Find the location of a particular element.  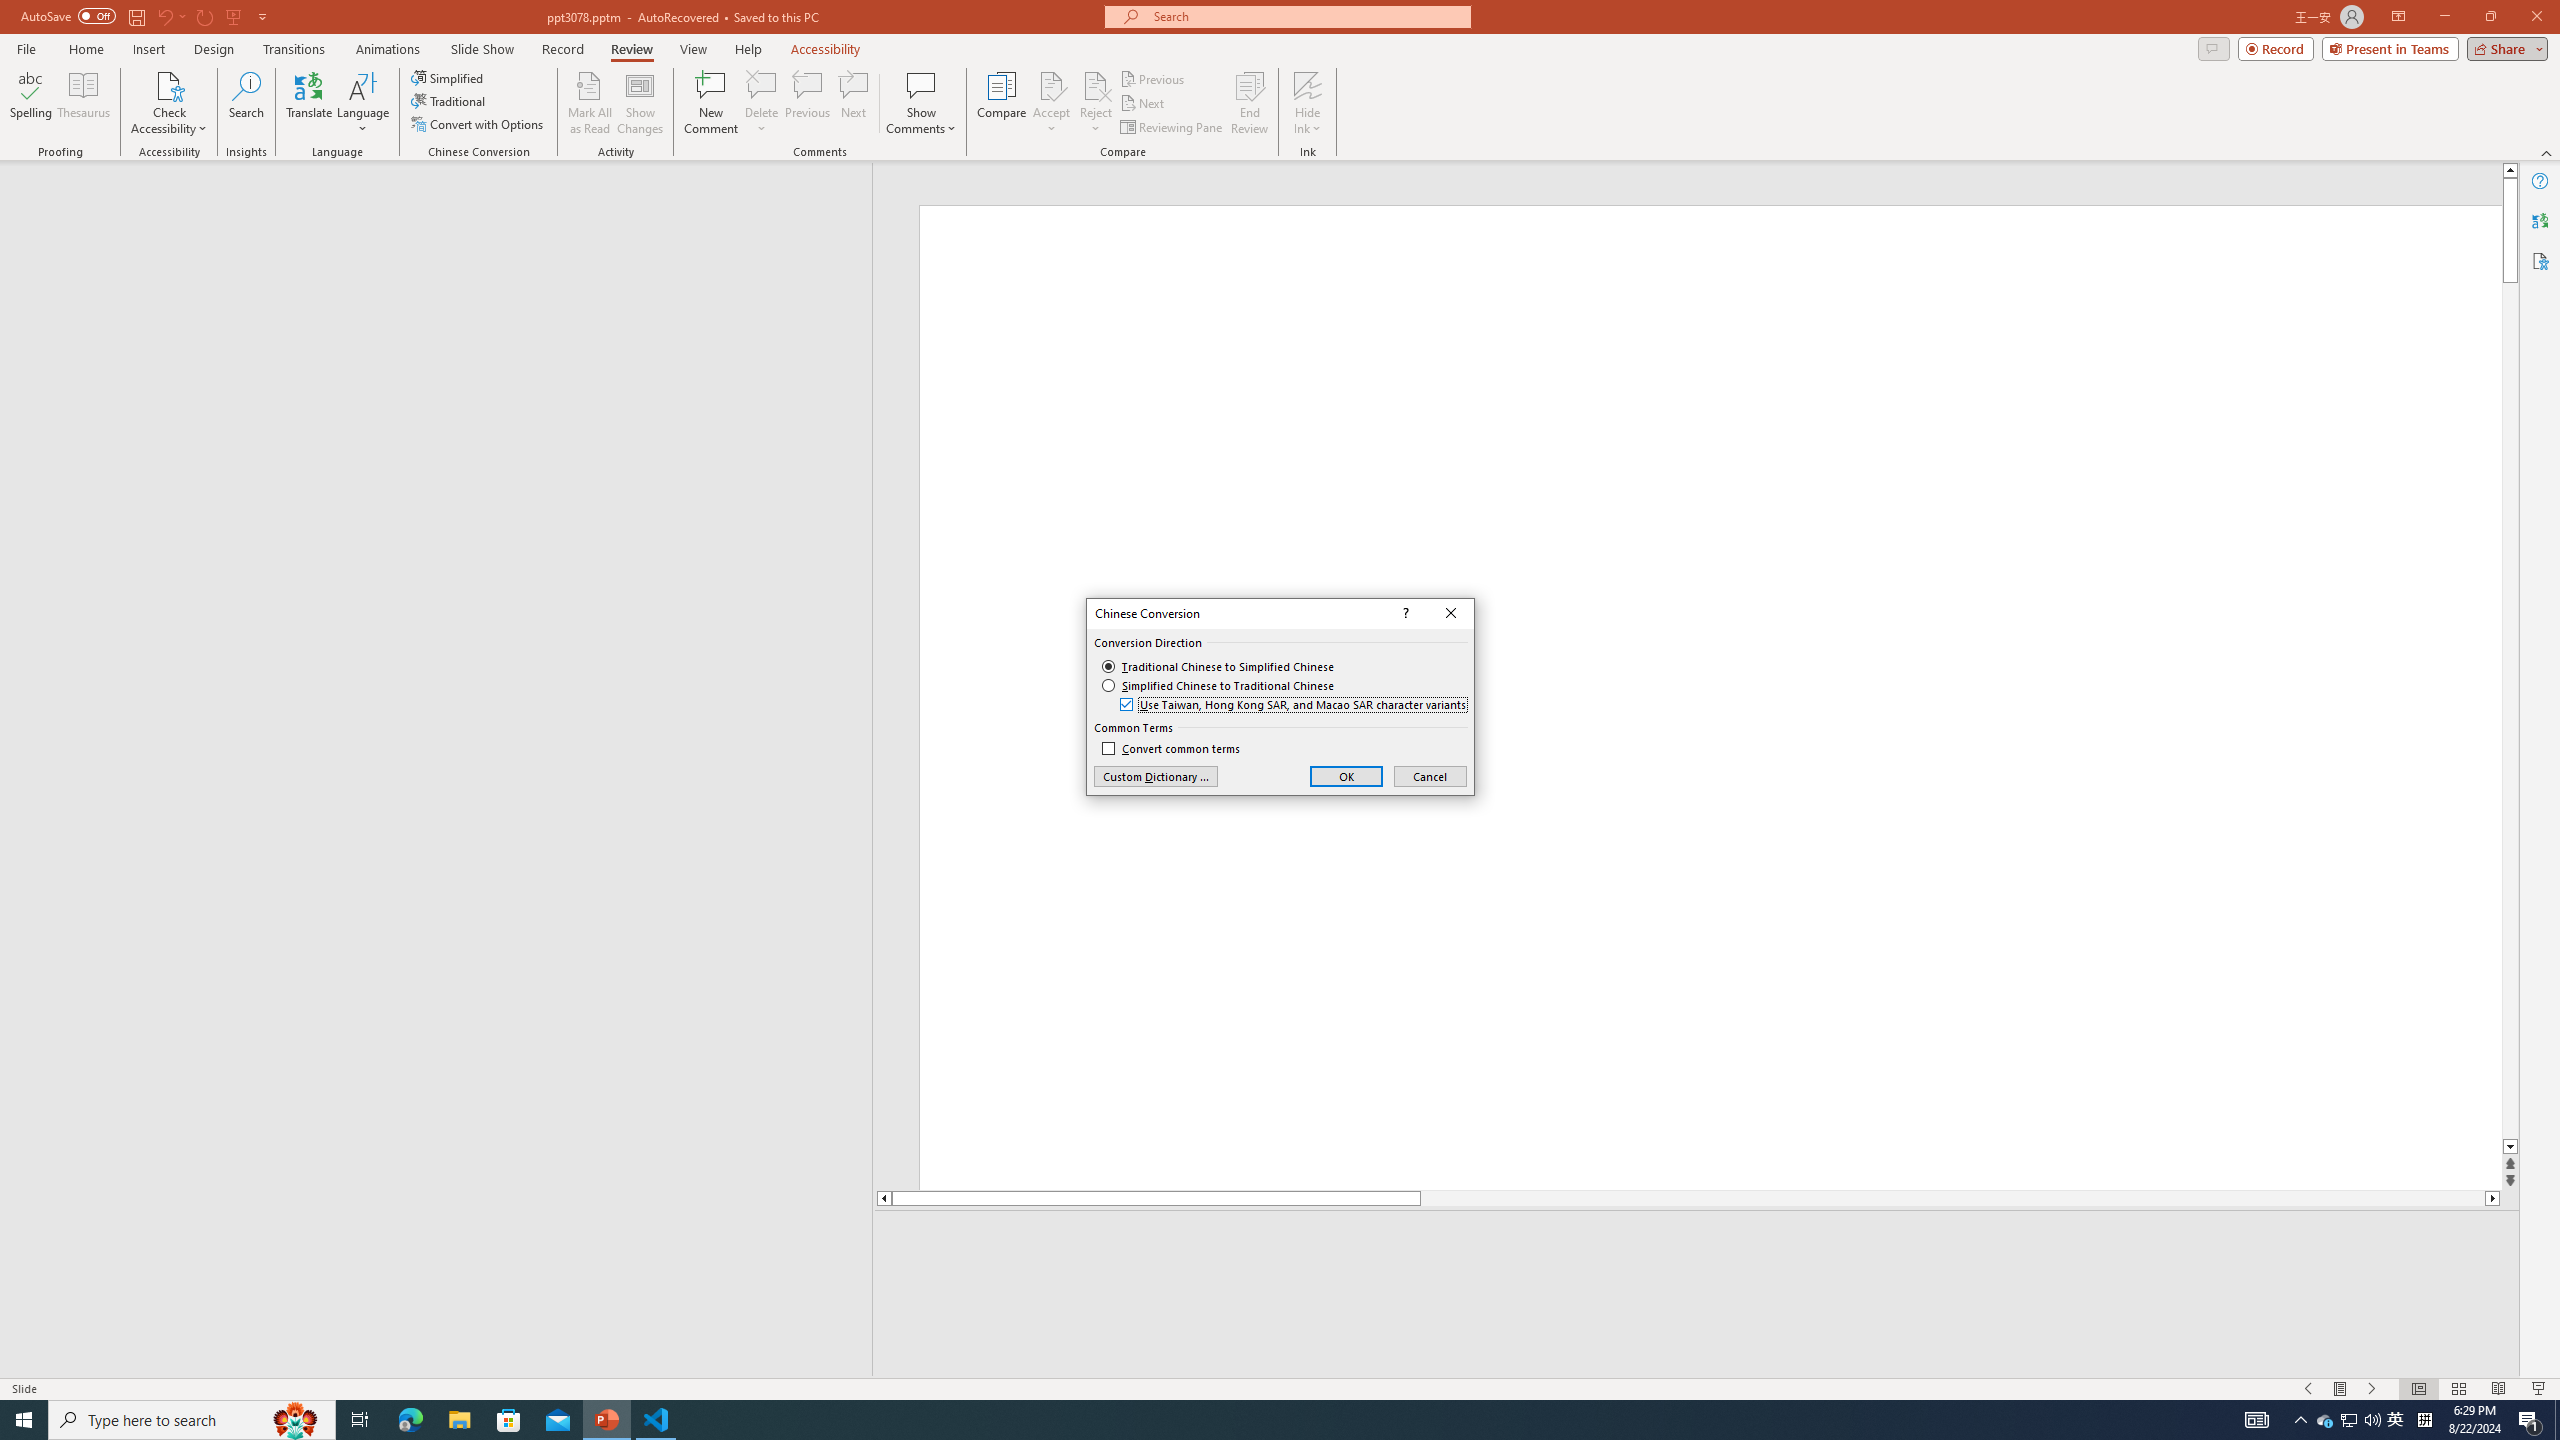

Thesaurus... is located at coordinates (82, 103).